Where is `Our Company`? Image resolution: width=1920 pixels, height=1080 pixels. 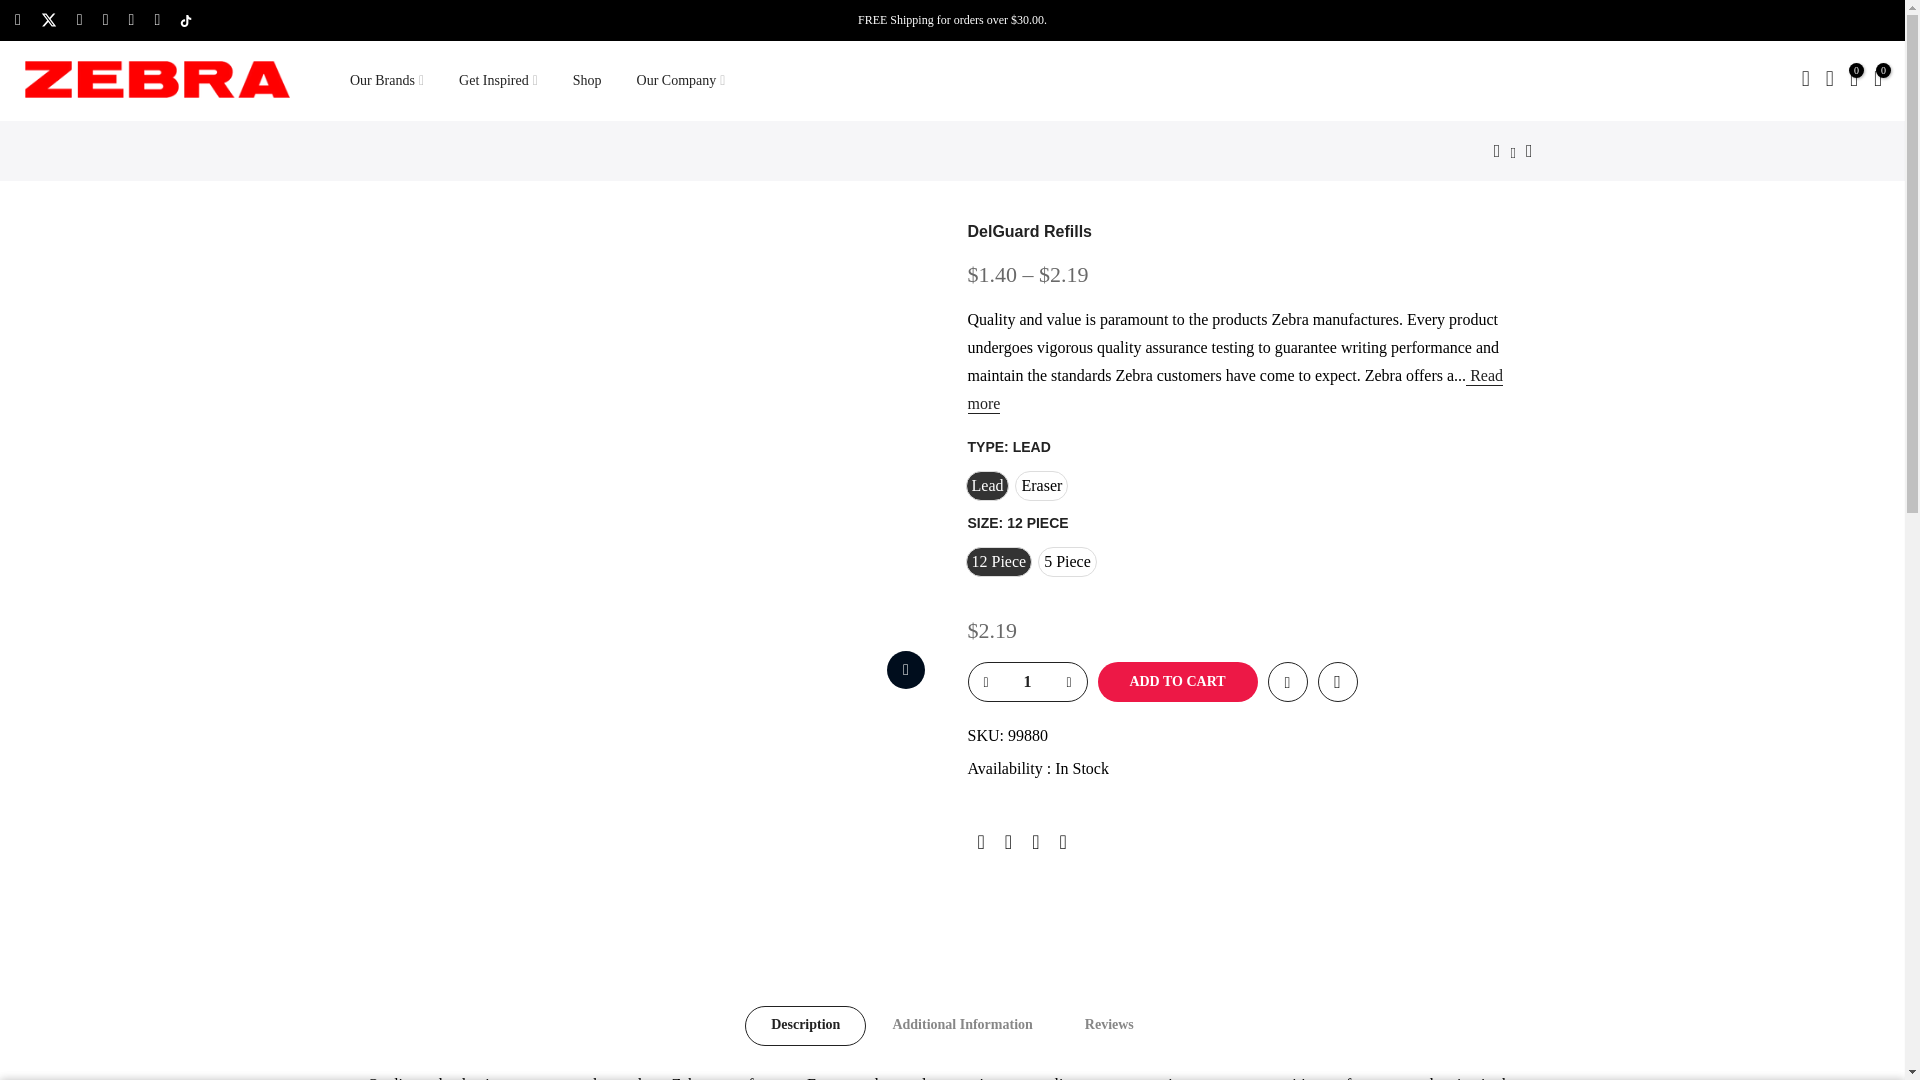
Our Company is located at coordinates (680, 80).